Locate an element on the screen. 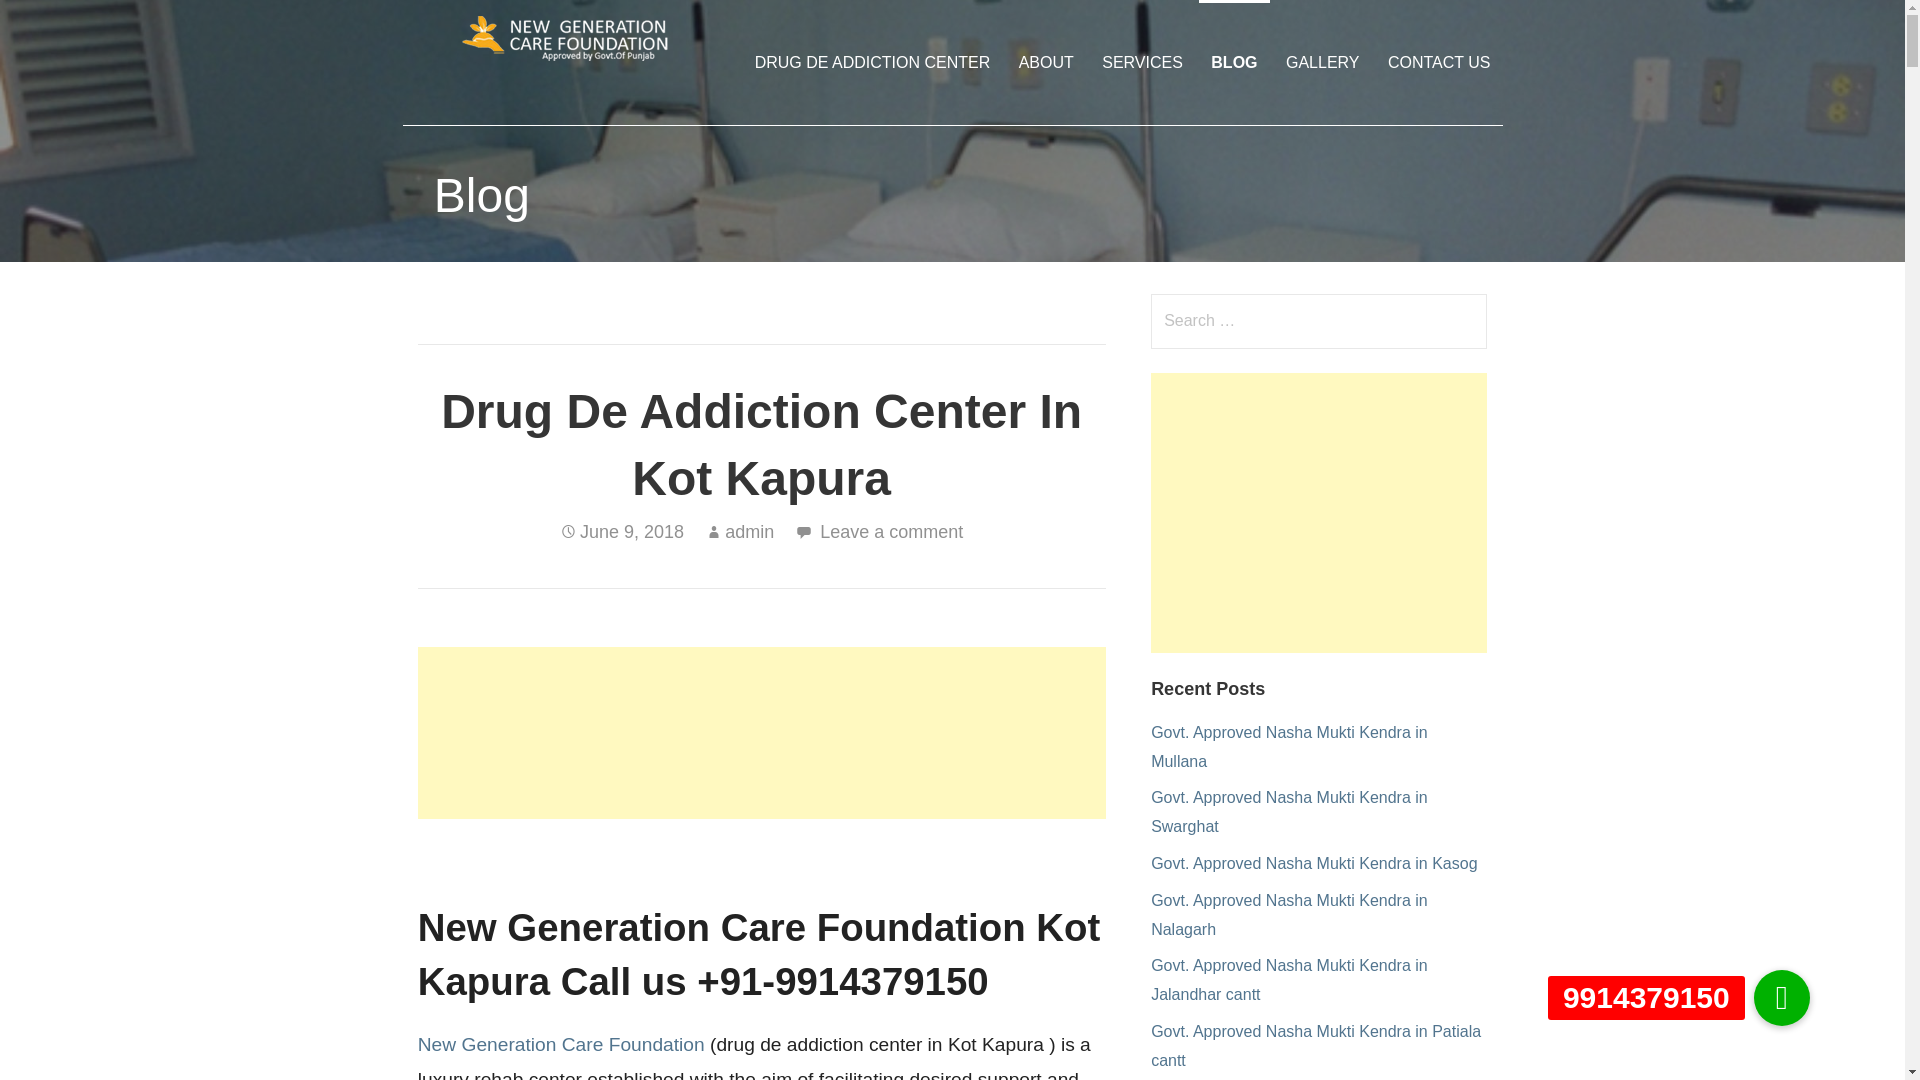  Govt. Approved Nasha Mukti Kendra in Swarghat is located at coordinates (1289, 812).